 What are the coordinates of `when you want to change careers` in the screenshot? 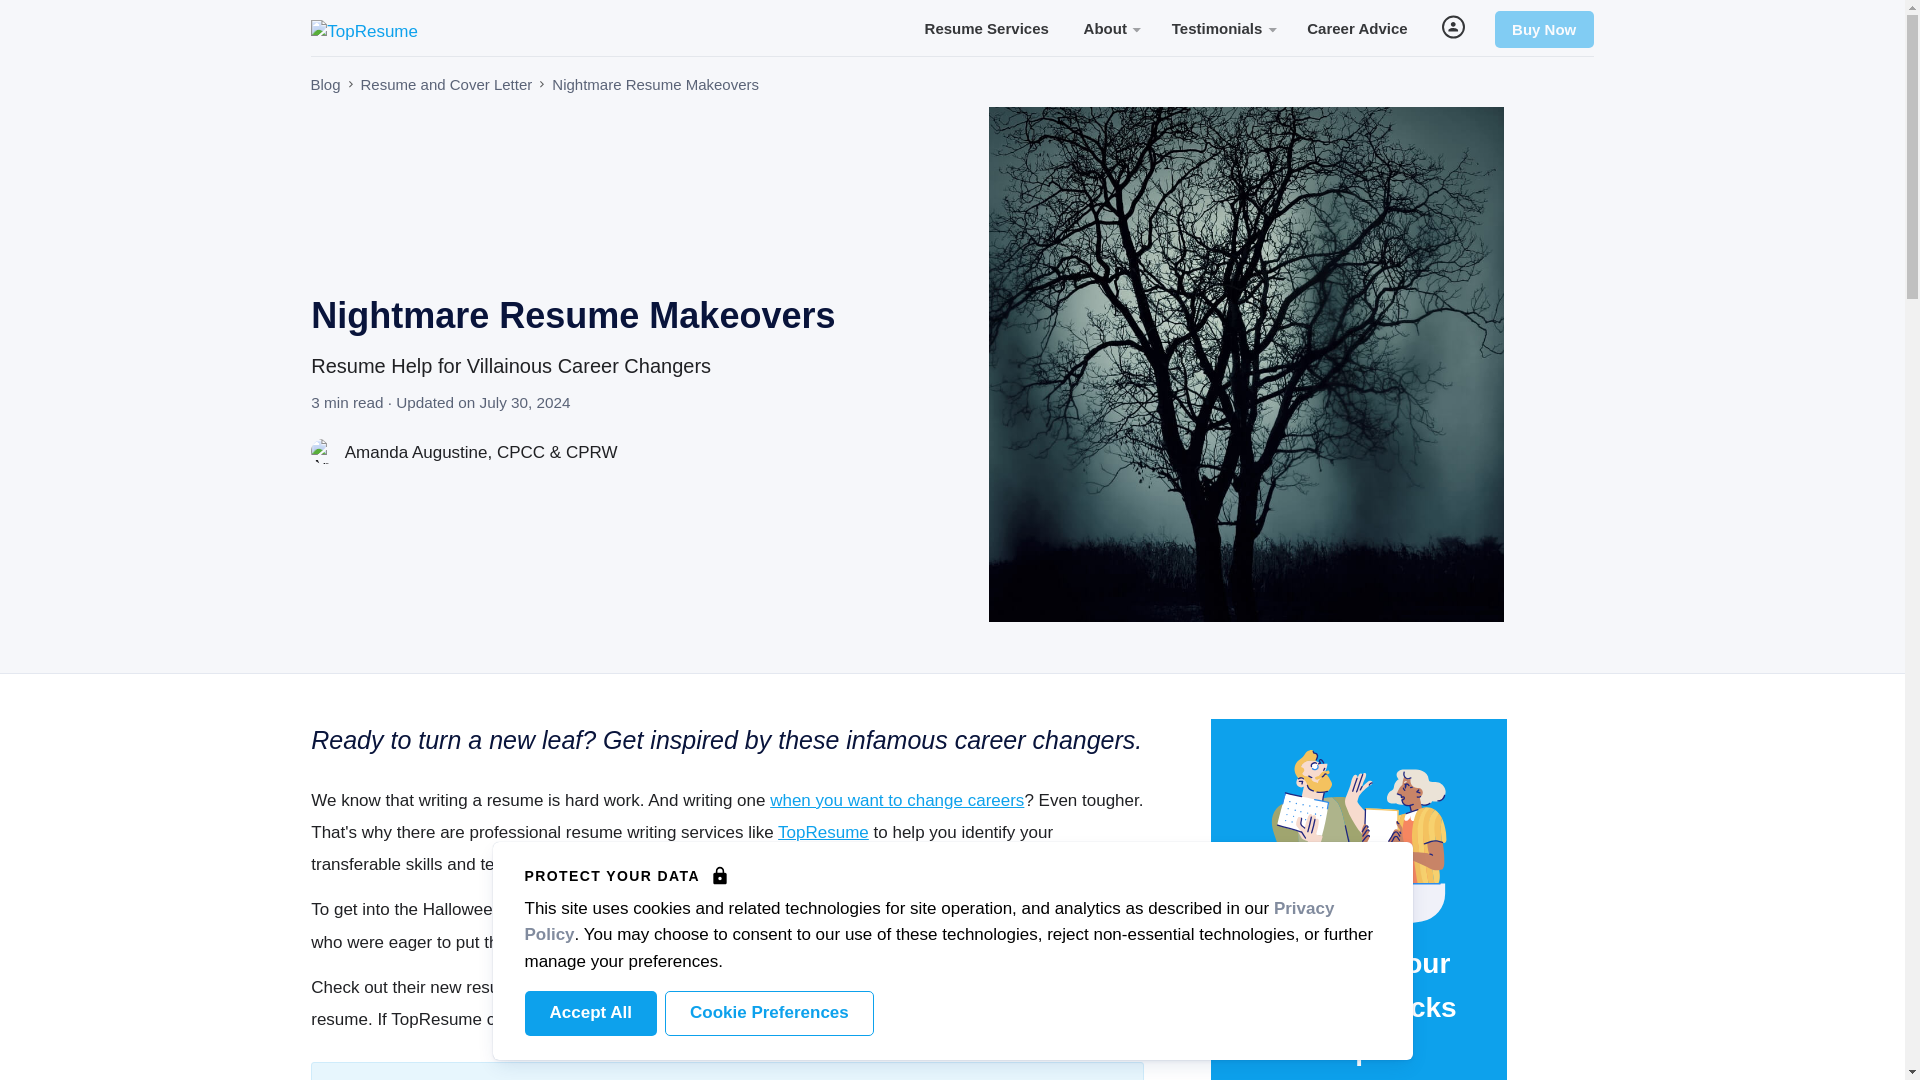 It's located at (896, 800).